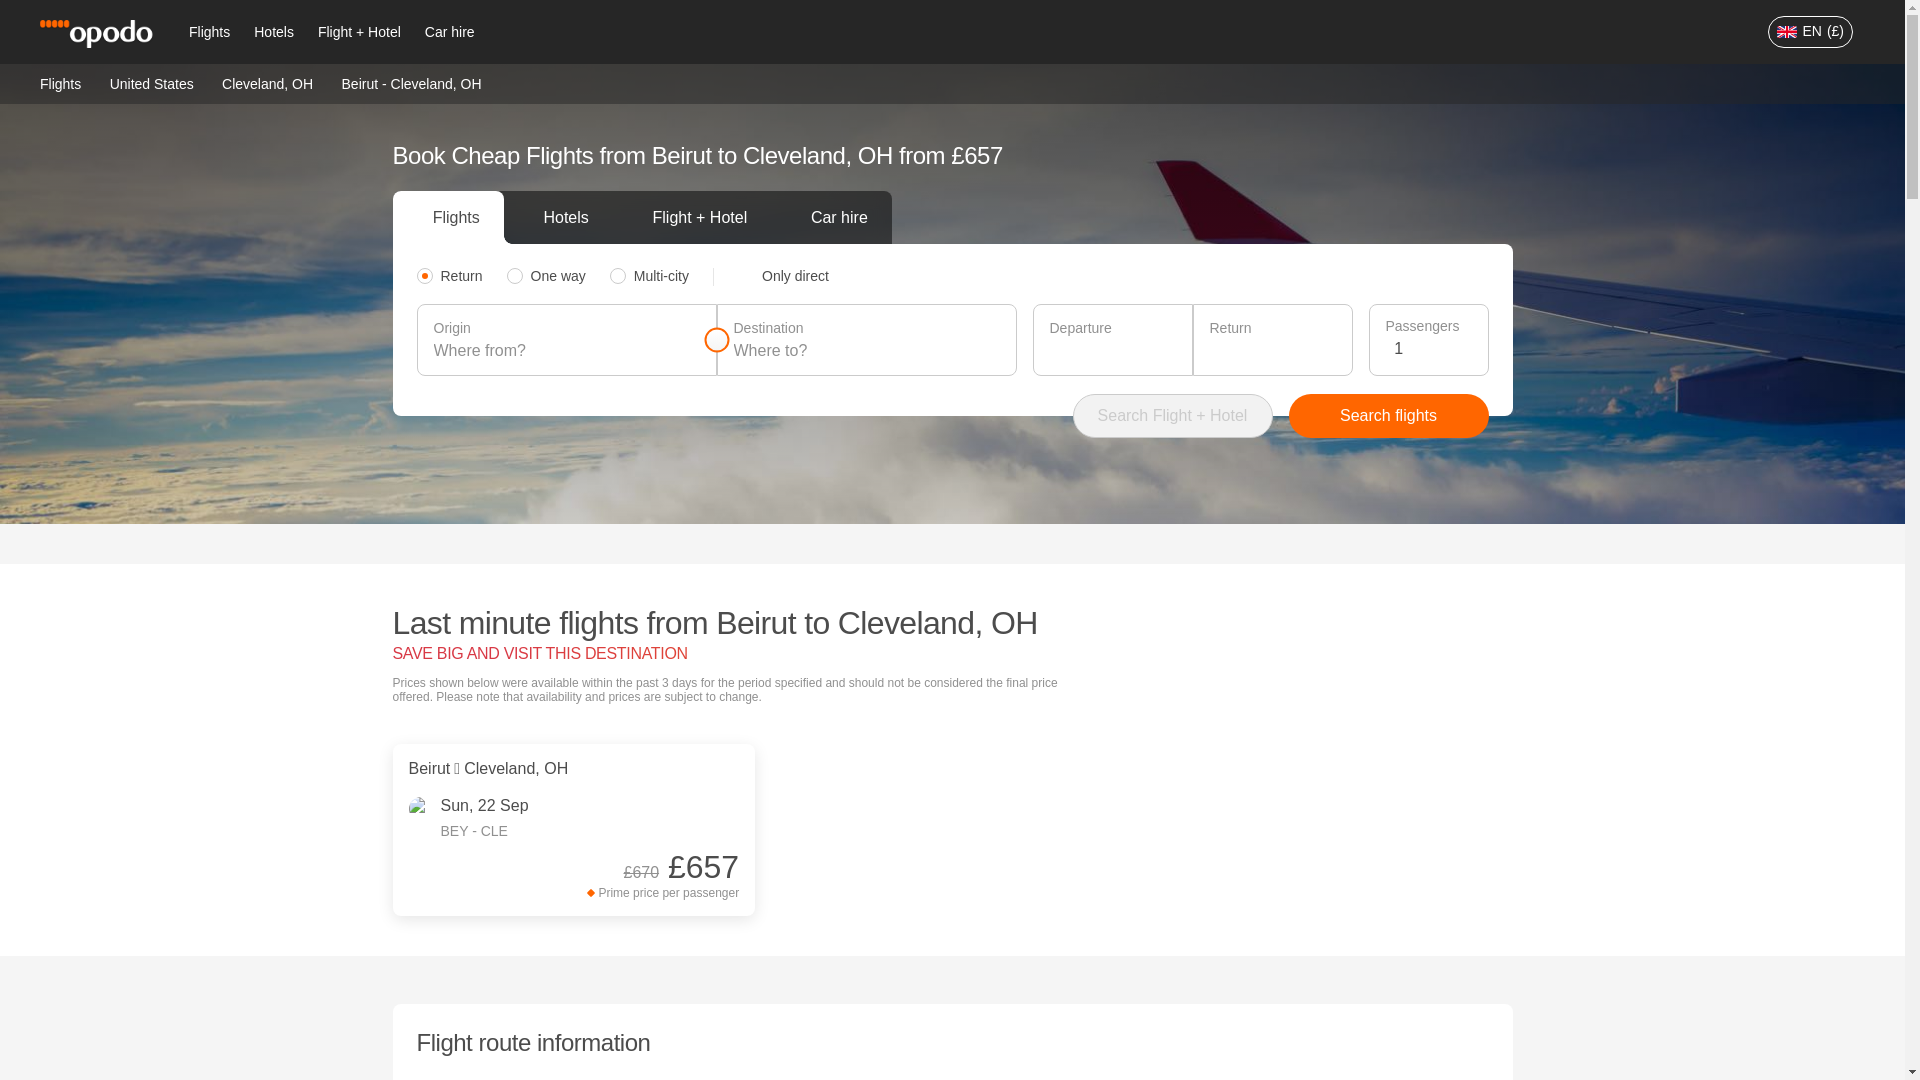 The height and width of the screenshot is (1080, 1920). Describe the element at coordinates (411, 83) in the screenshot. I see `Beirut - Cleveland, OH` at that location.